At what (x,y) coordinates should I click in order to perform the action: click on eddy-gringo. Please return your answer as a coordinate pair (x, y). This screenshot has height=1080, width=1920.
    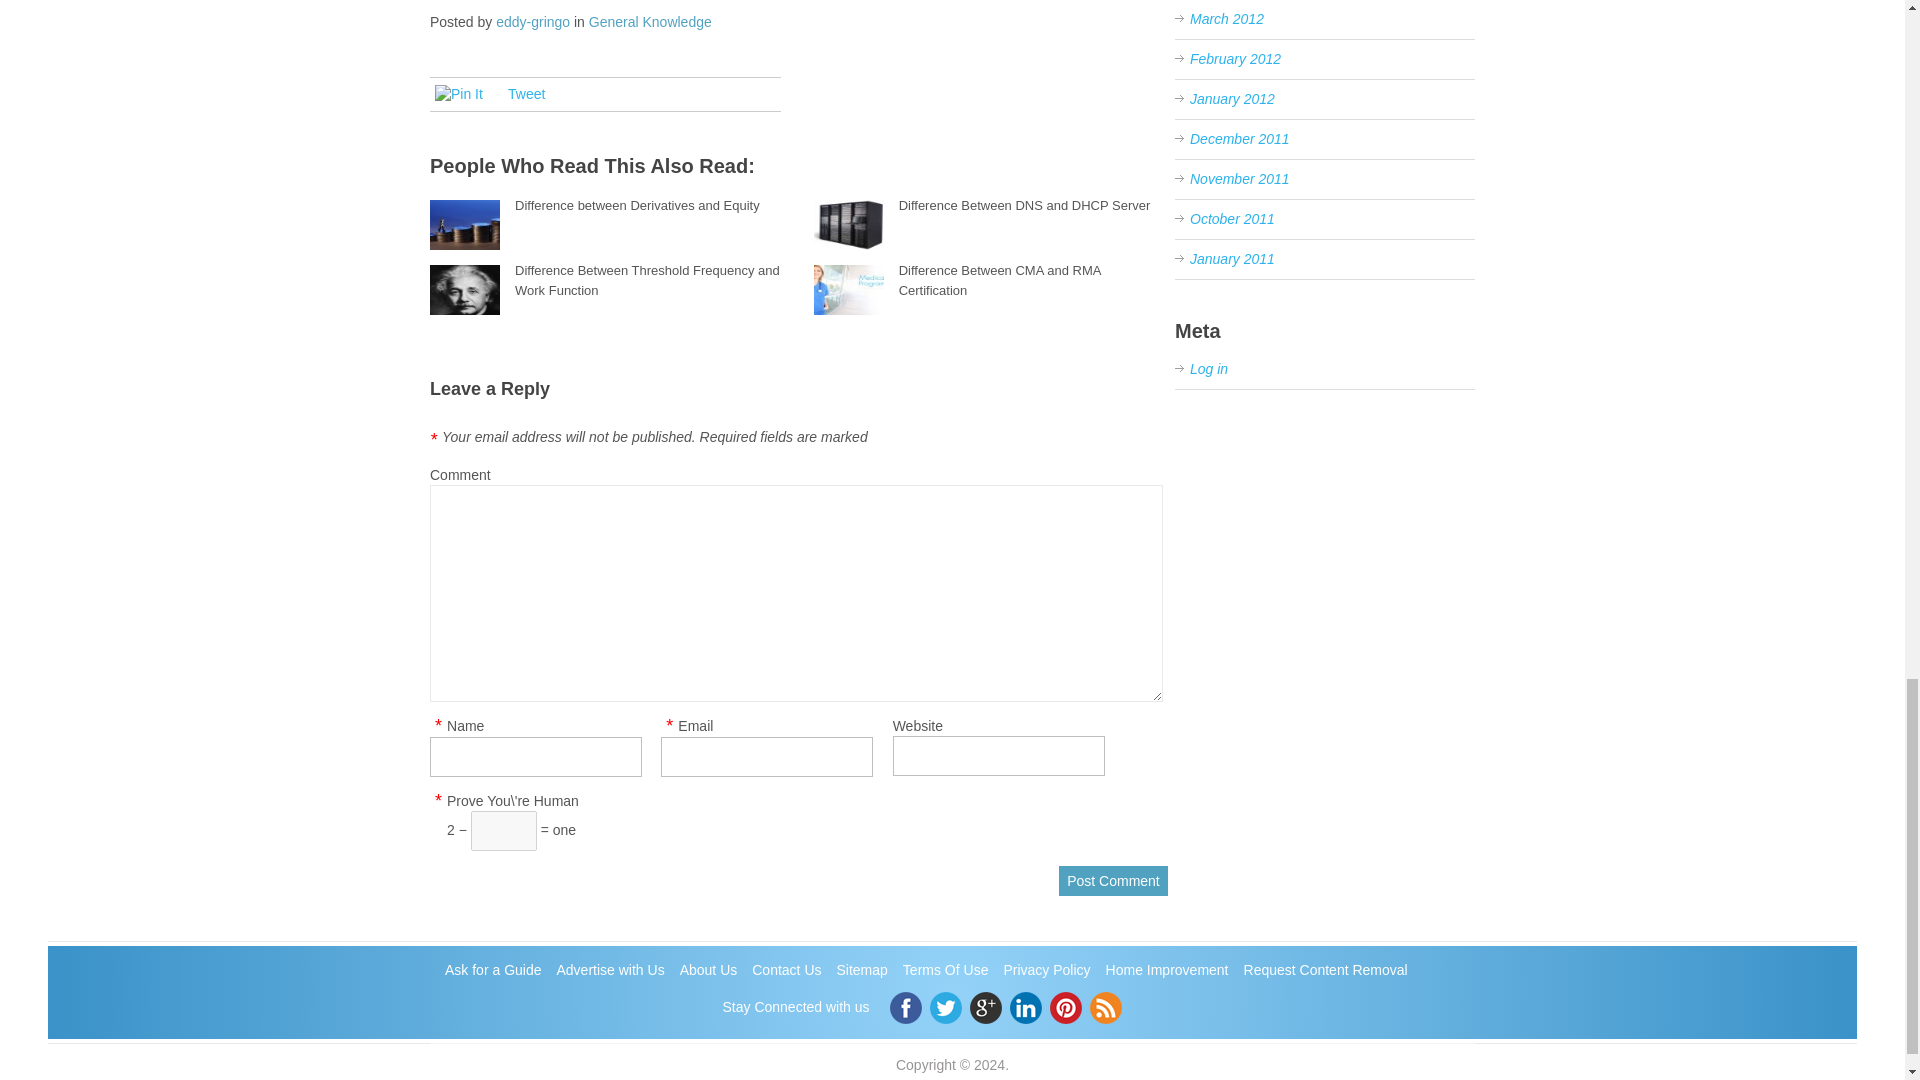
    Looking at the image, I should click on (532, 22).